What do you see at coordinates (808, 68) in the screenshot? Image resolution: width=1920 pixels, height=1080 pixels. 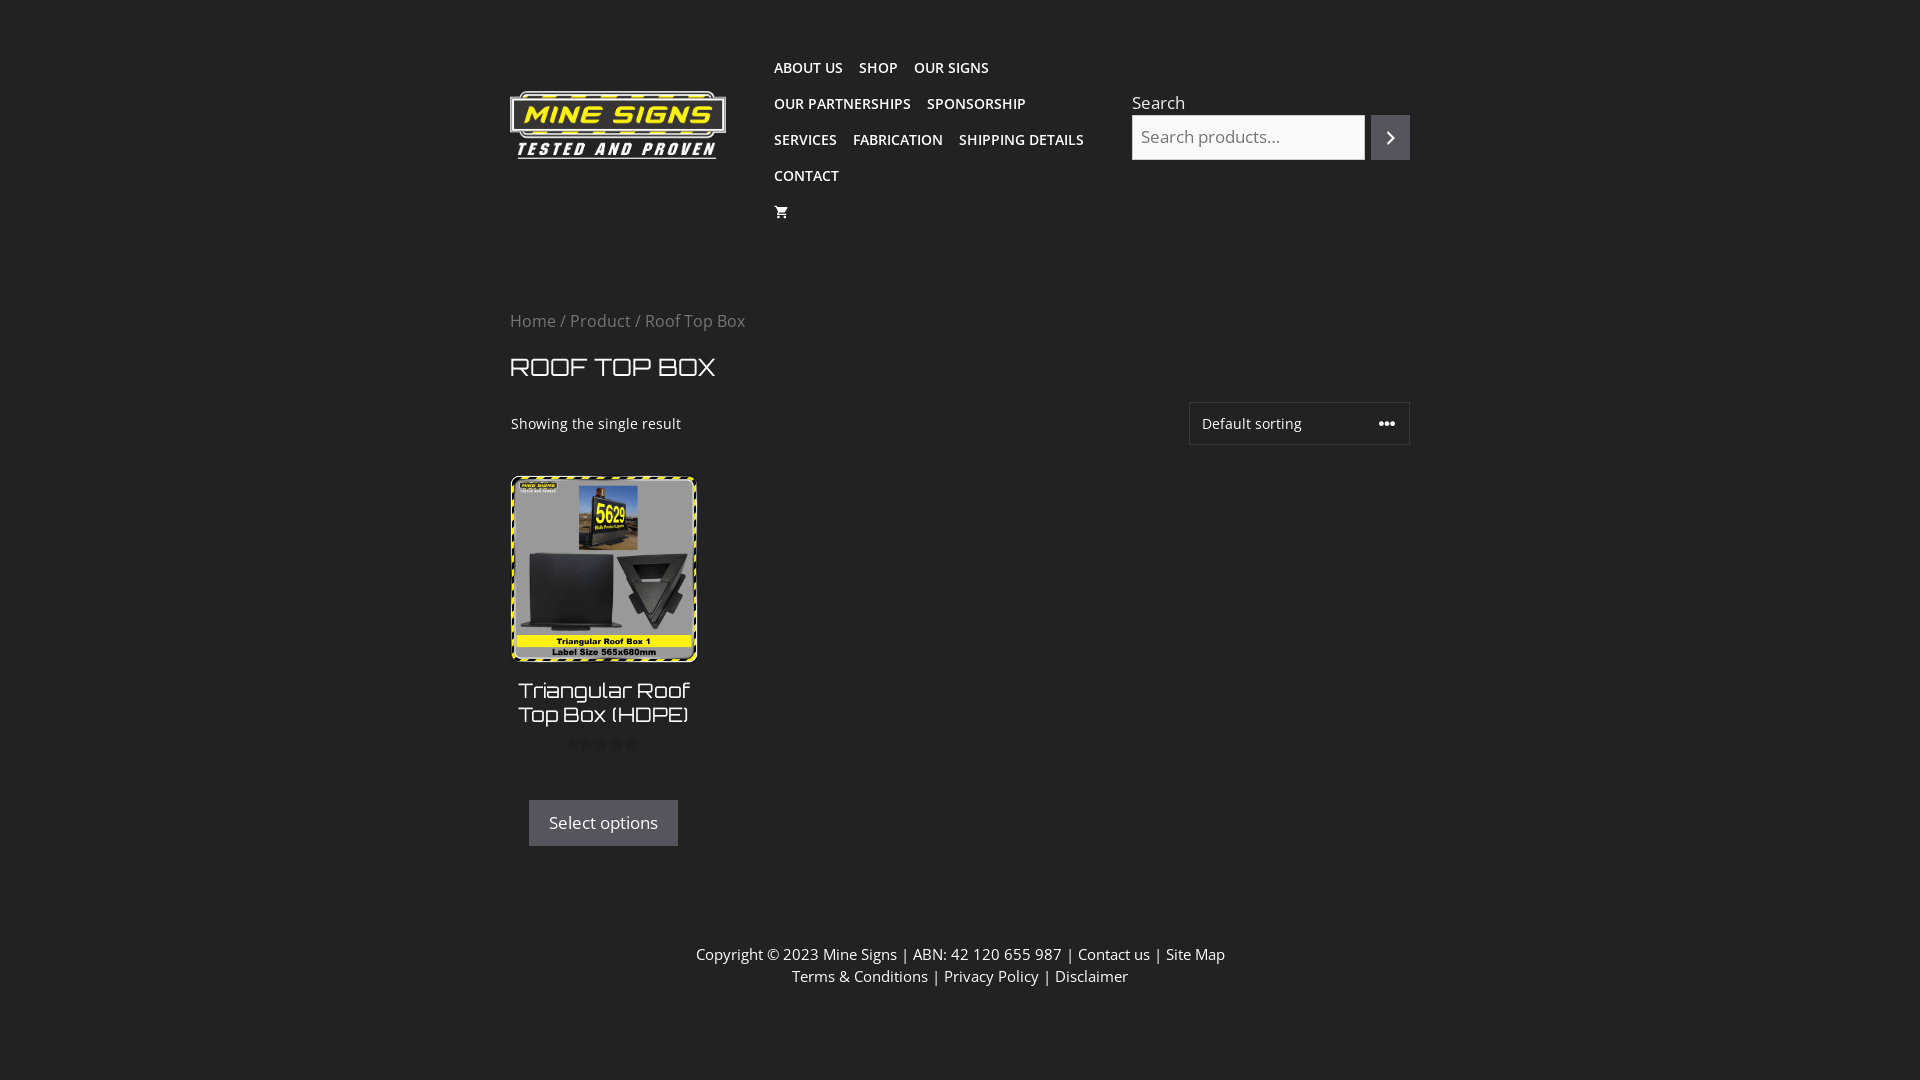 I see `ABOUT US` at bounding box center [808, 68].